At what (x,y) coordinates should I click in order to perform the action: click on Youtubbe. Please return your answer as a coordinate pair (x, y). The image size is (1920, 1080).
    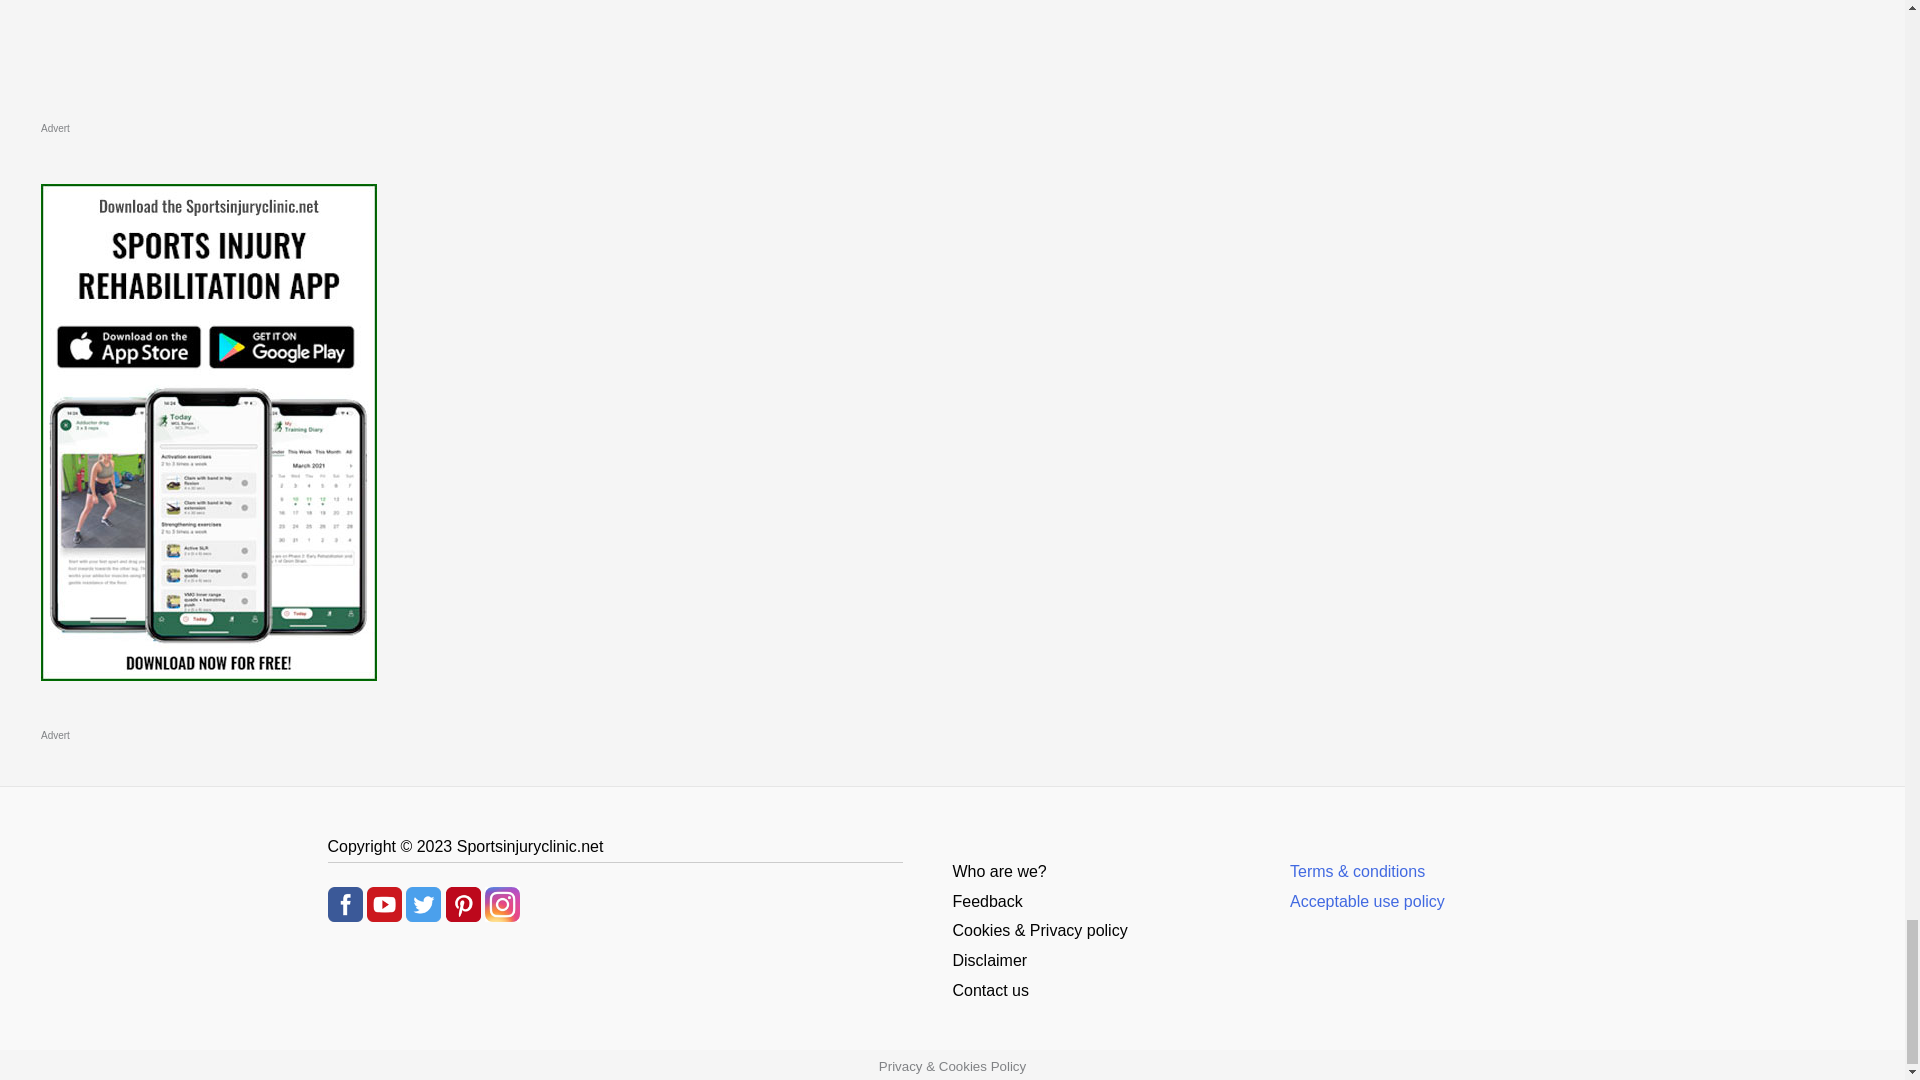
    Looking at the image, I should click on (384, 902).